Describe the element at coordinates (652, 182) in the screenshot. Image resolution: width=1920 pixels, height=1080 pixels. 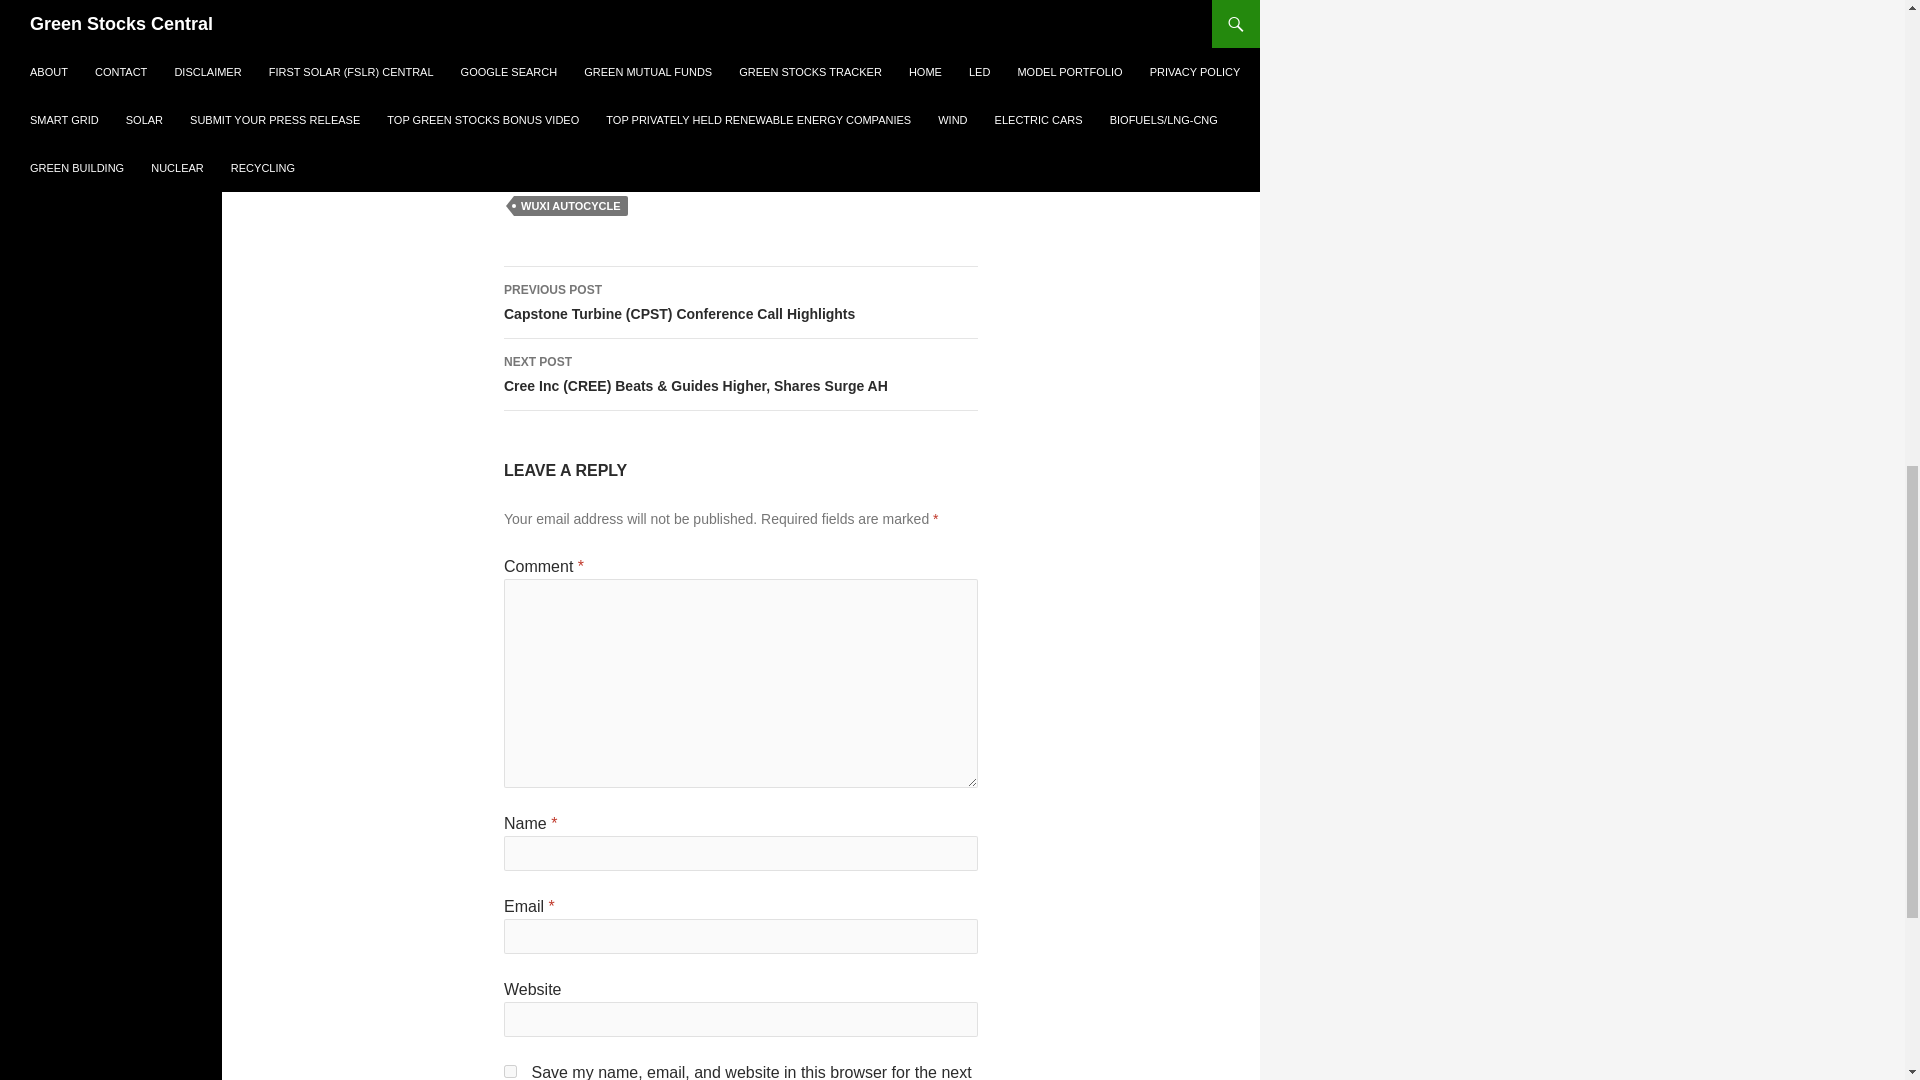
I see `ADVANCED BATTERY TECH` at that location.